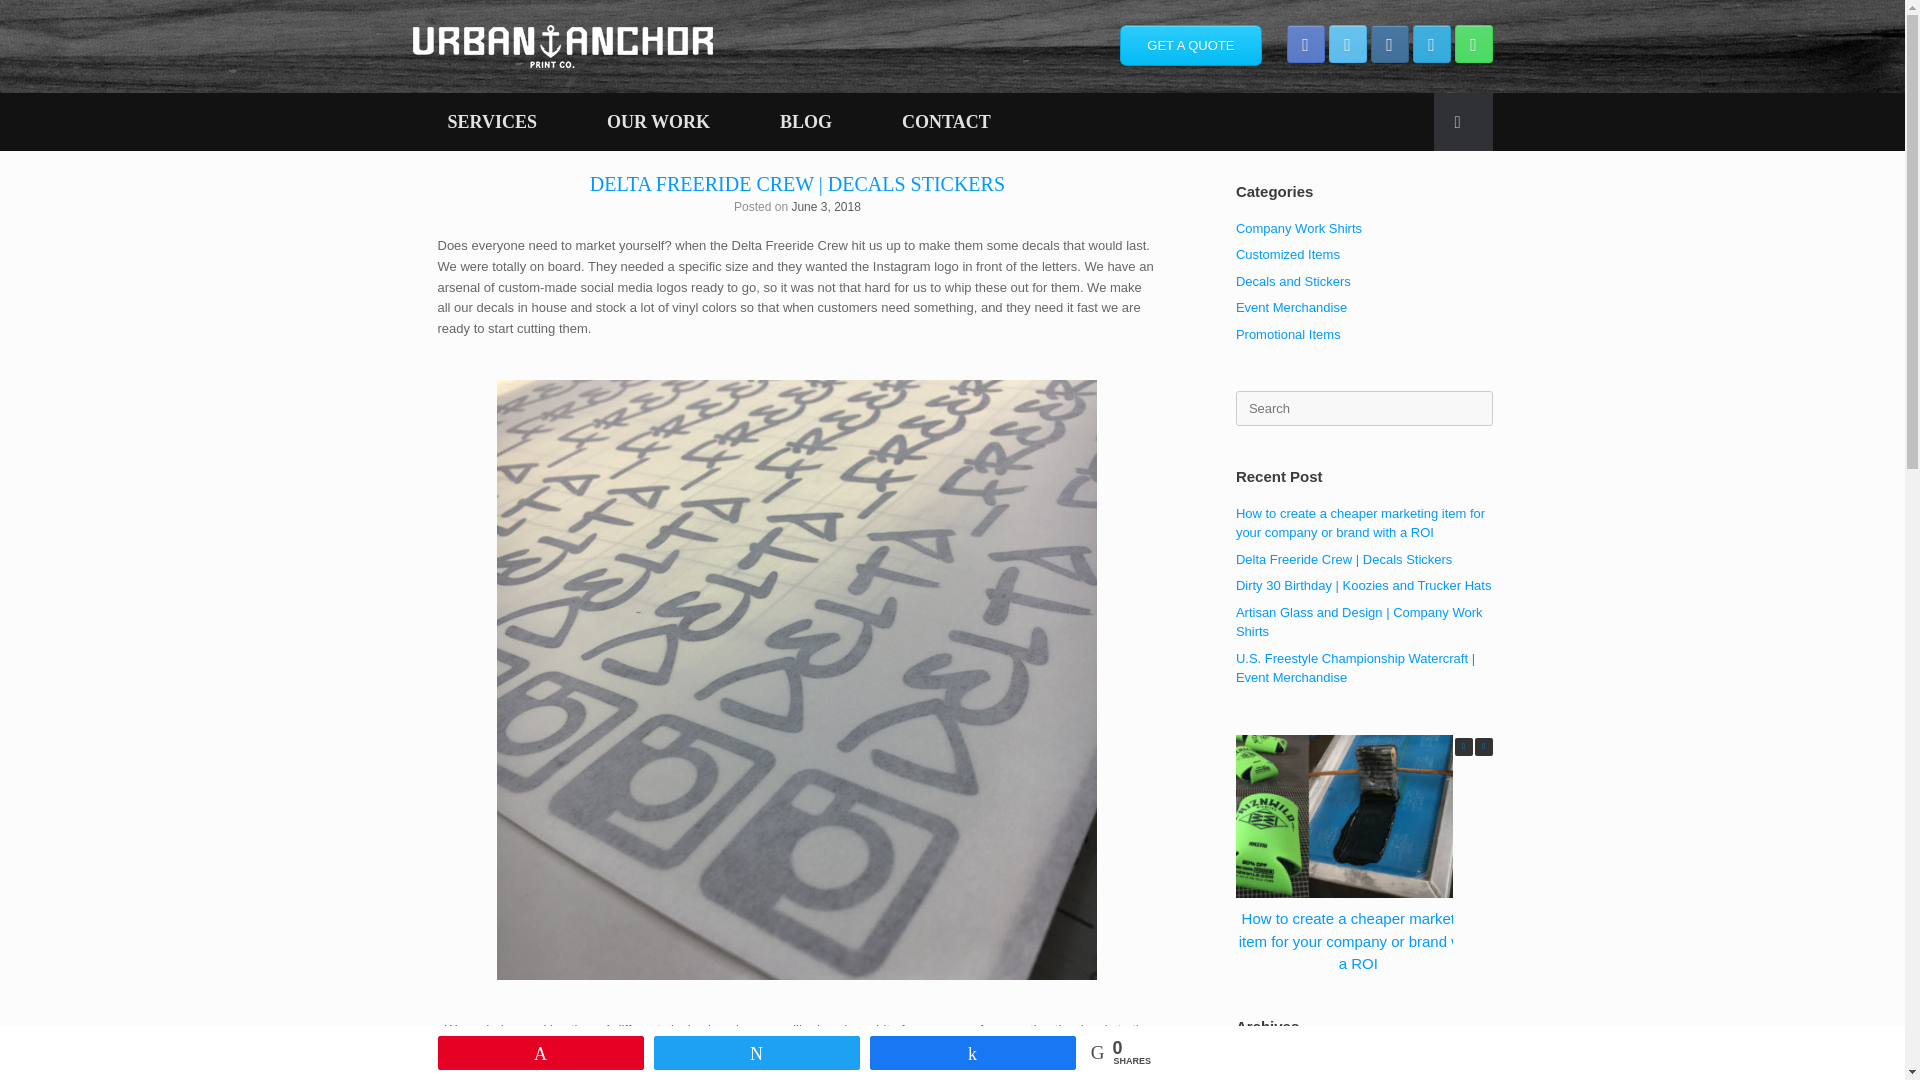  Describe the element at coordinates (1288, 254) in the screenshot. I see `Customized Items` at that location.